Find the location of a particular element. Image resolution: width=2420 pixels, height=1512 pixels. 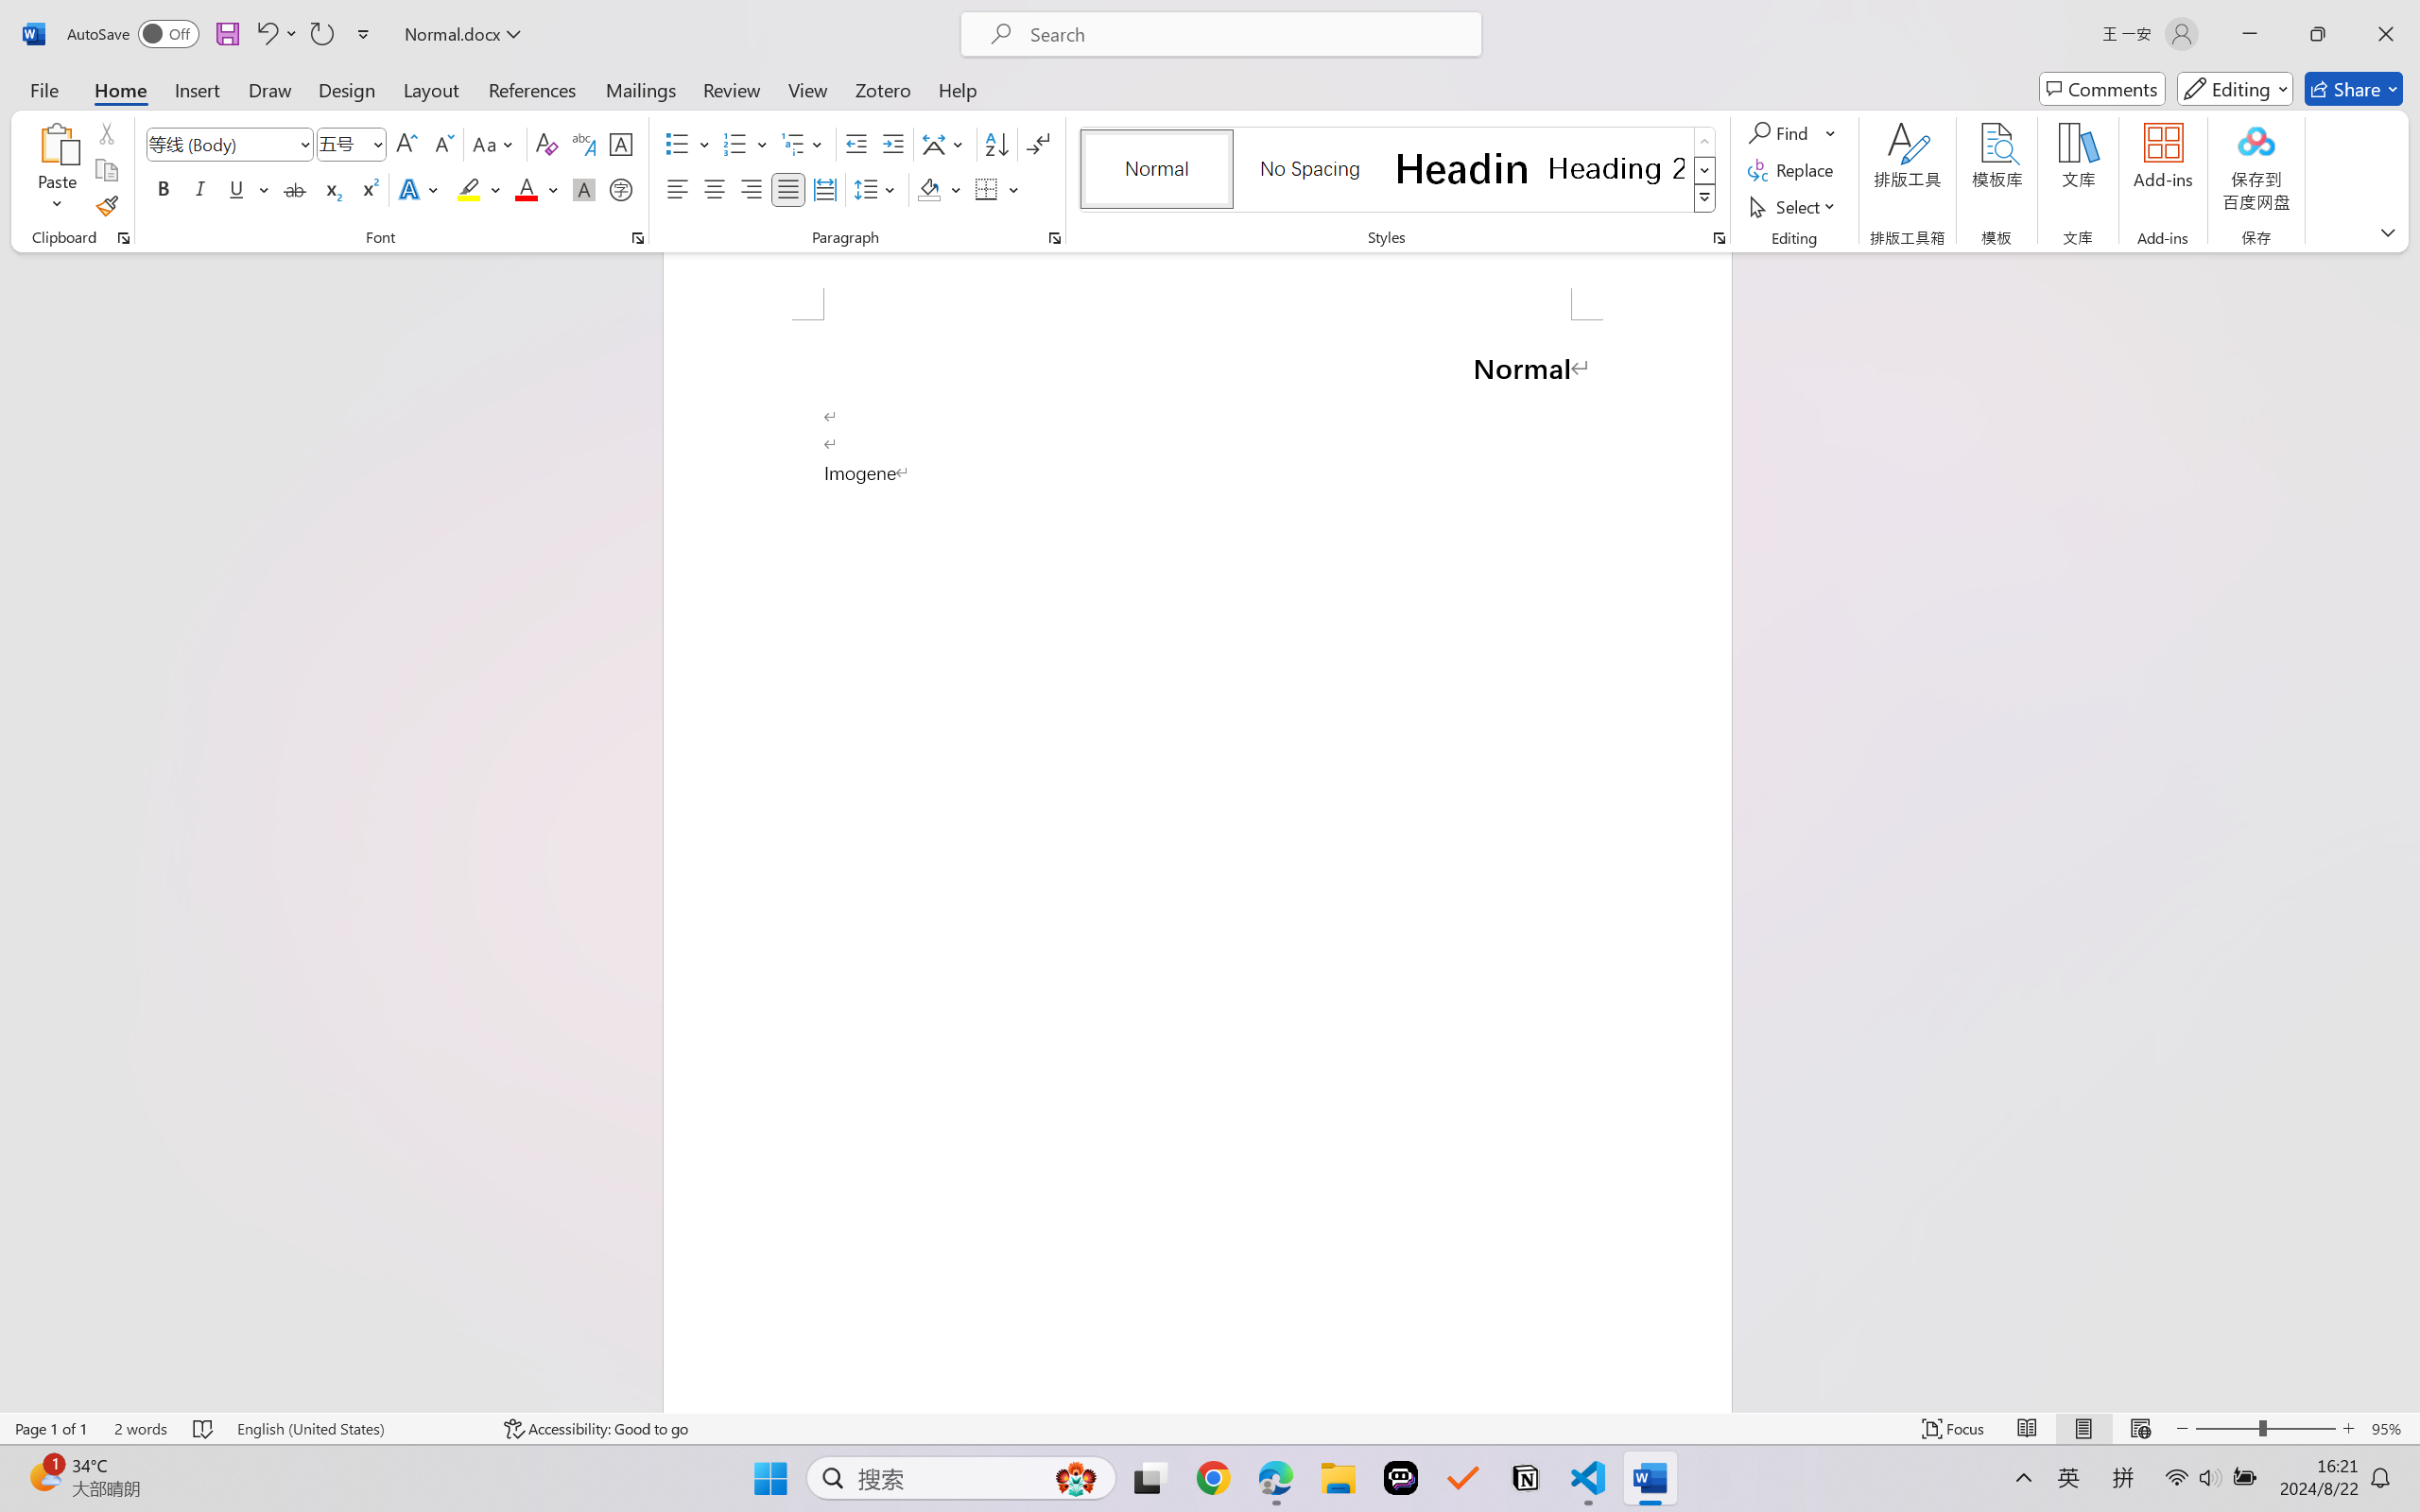

Help is located at coordinates (957, 89).